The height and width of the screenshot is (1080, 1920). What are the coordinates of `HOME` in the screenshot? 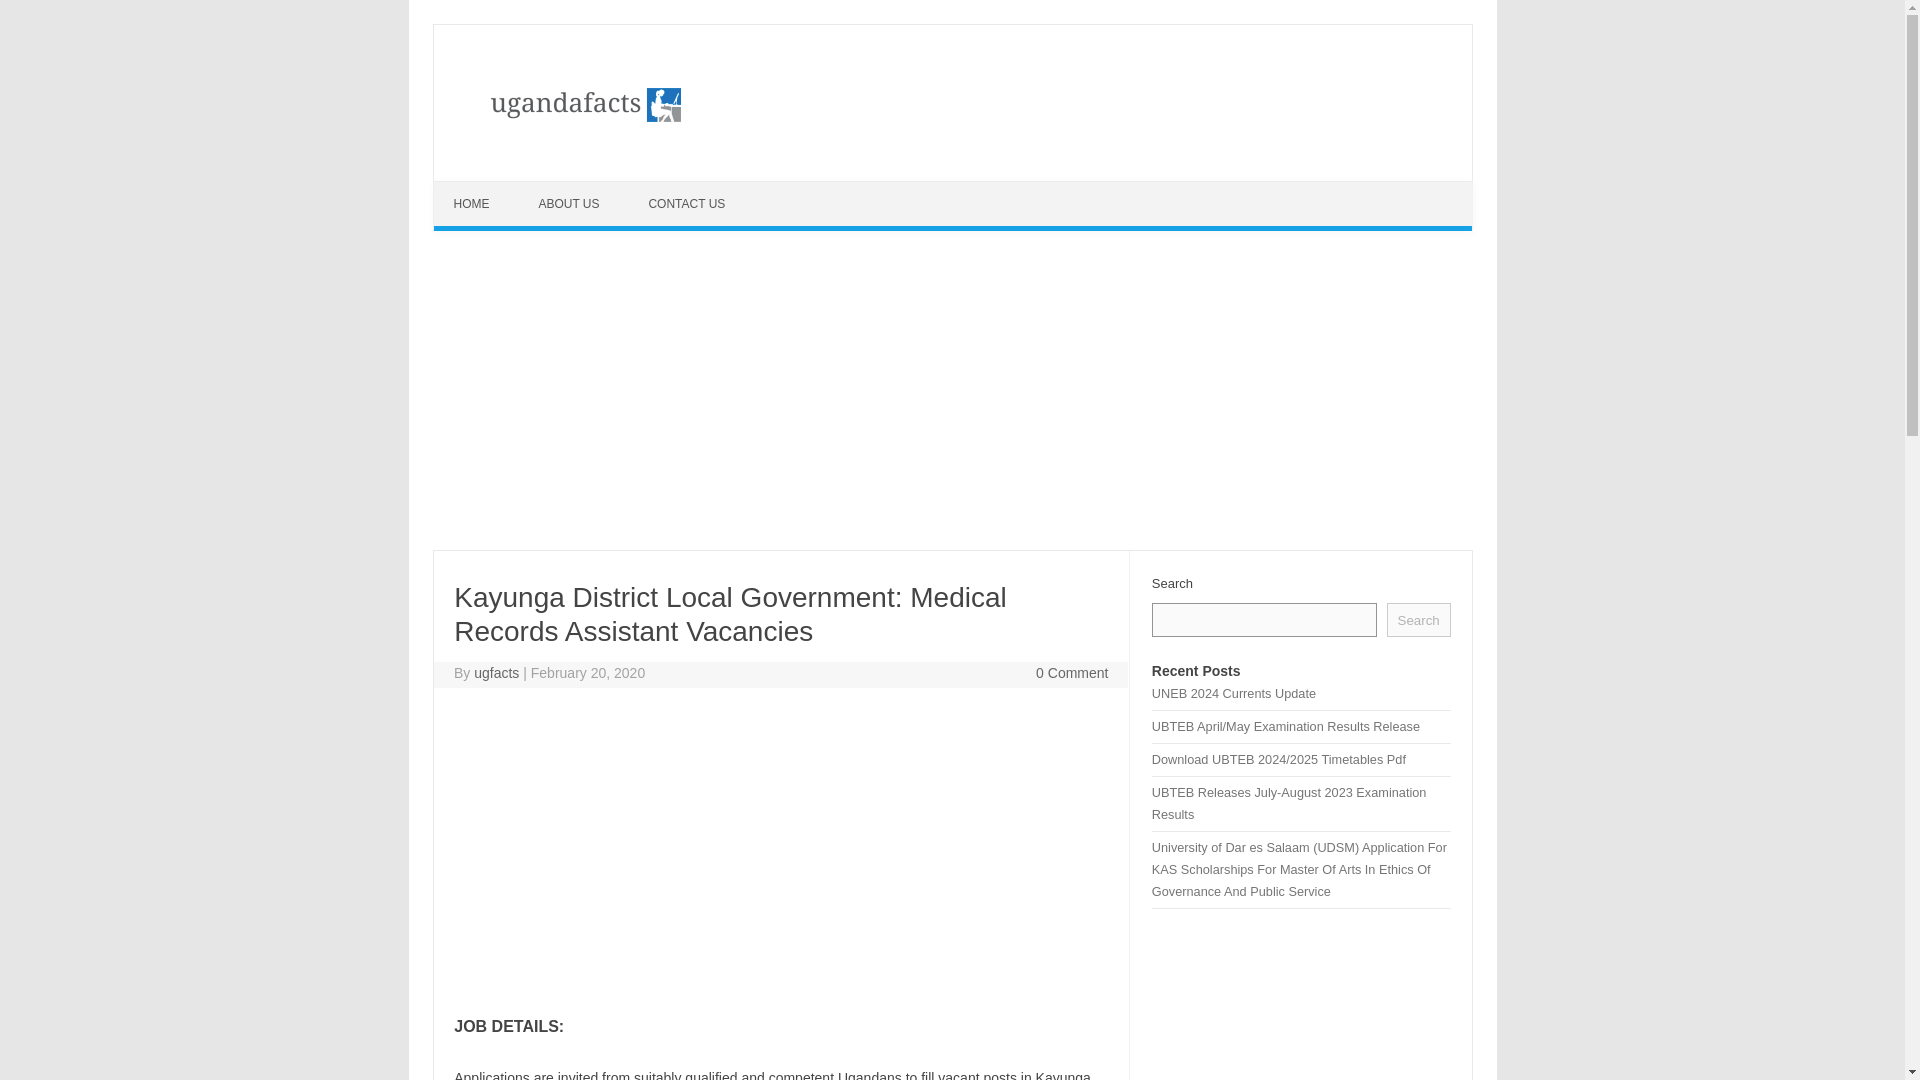 It's located at (474, 204).